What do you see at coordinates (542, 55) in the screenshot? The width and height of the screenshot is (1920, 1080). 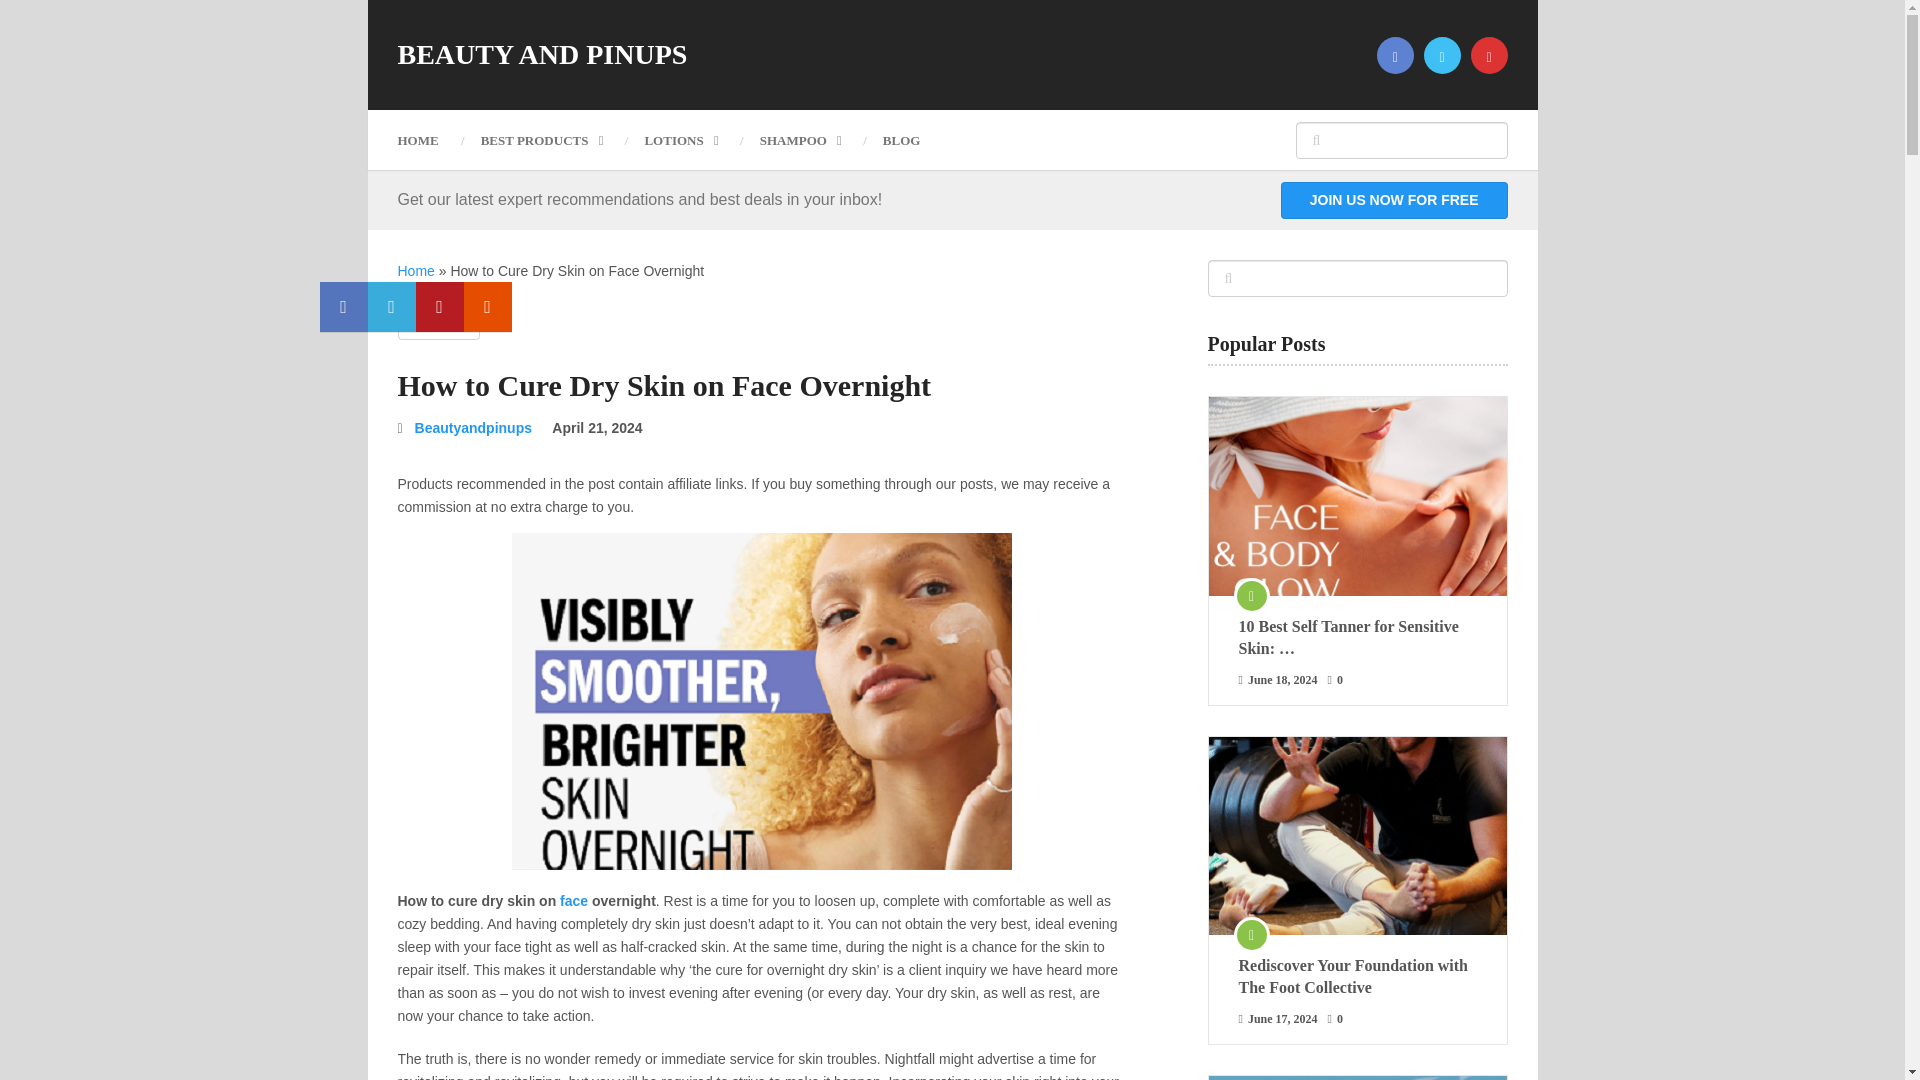 I see `BEAUTY AND PINUPS` at bounding box center [542, 55].